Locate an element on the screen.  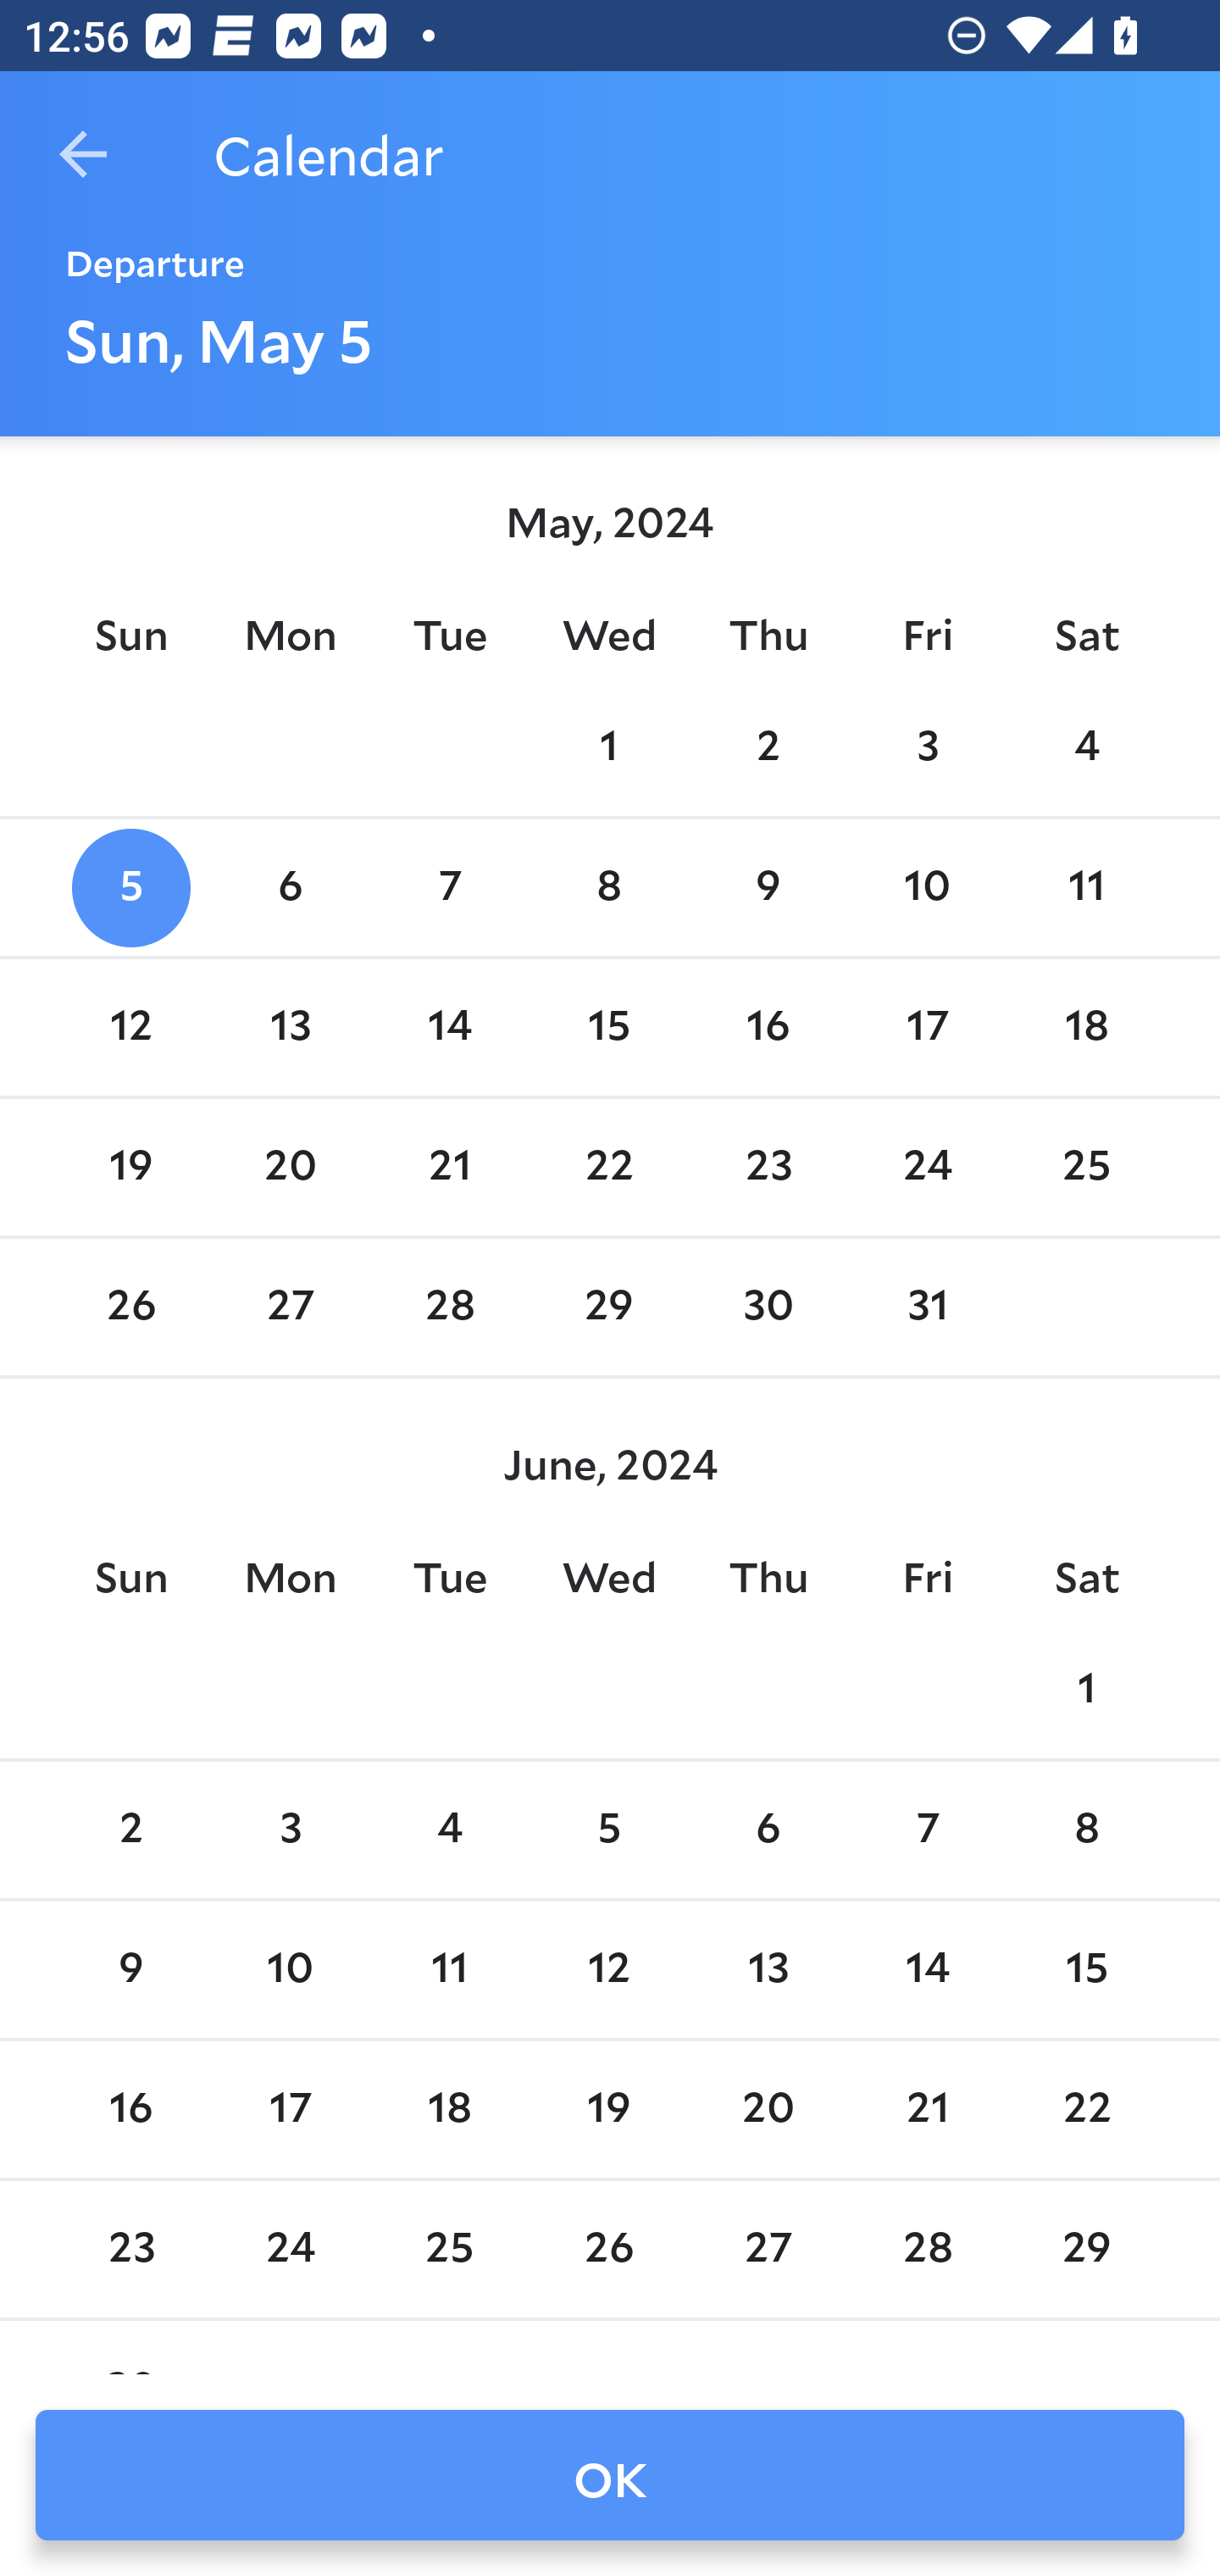
20 is located at coordinates (768, 2109).